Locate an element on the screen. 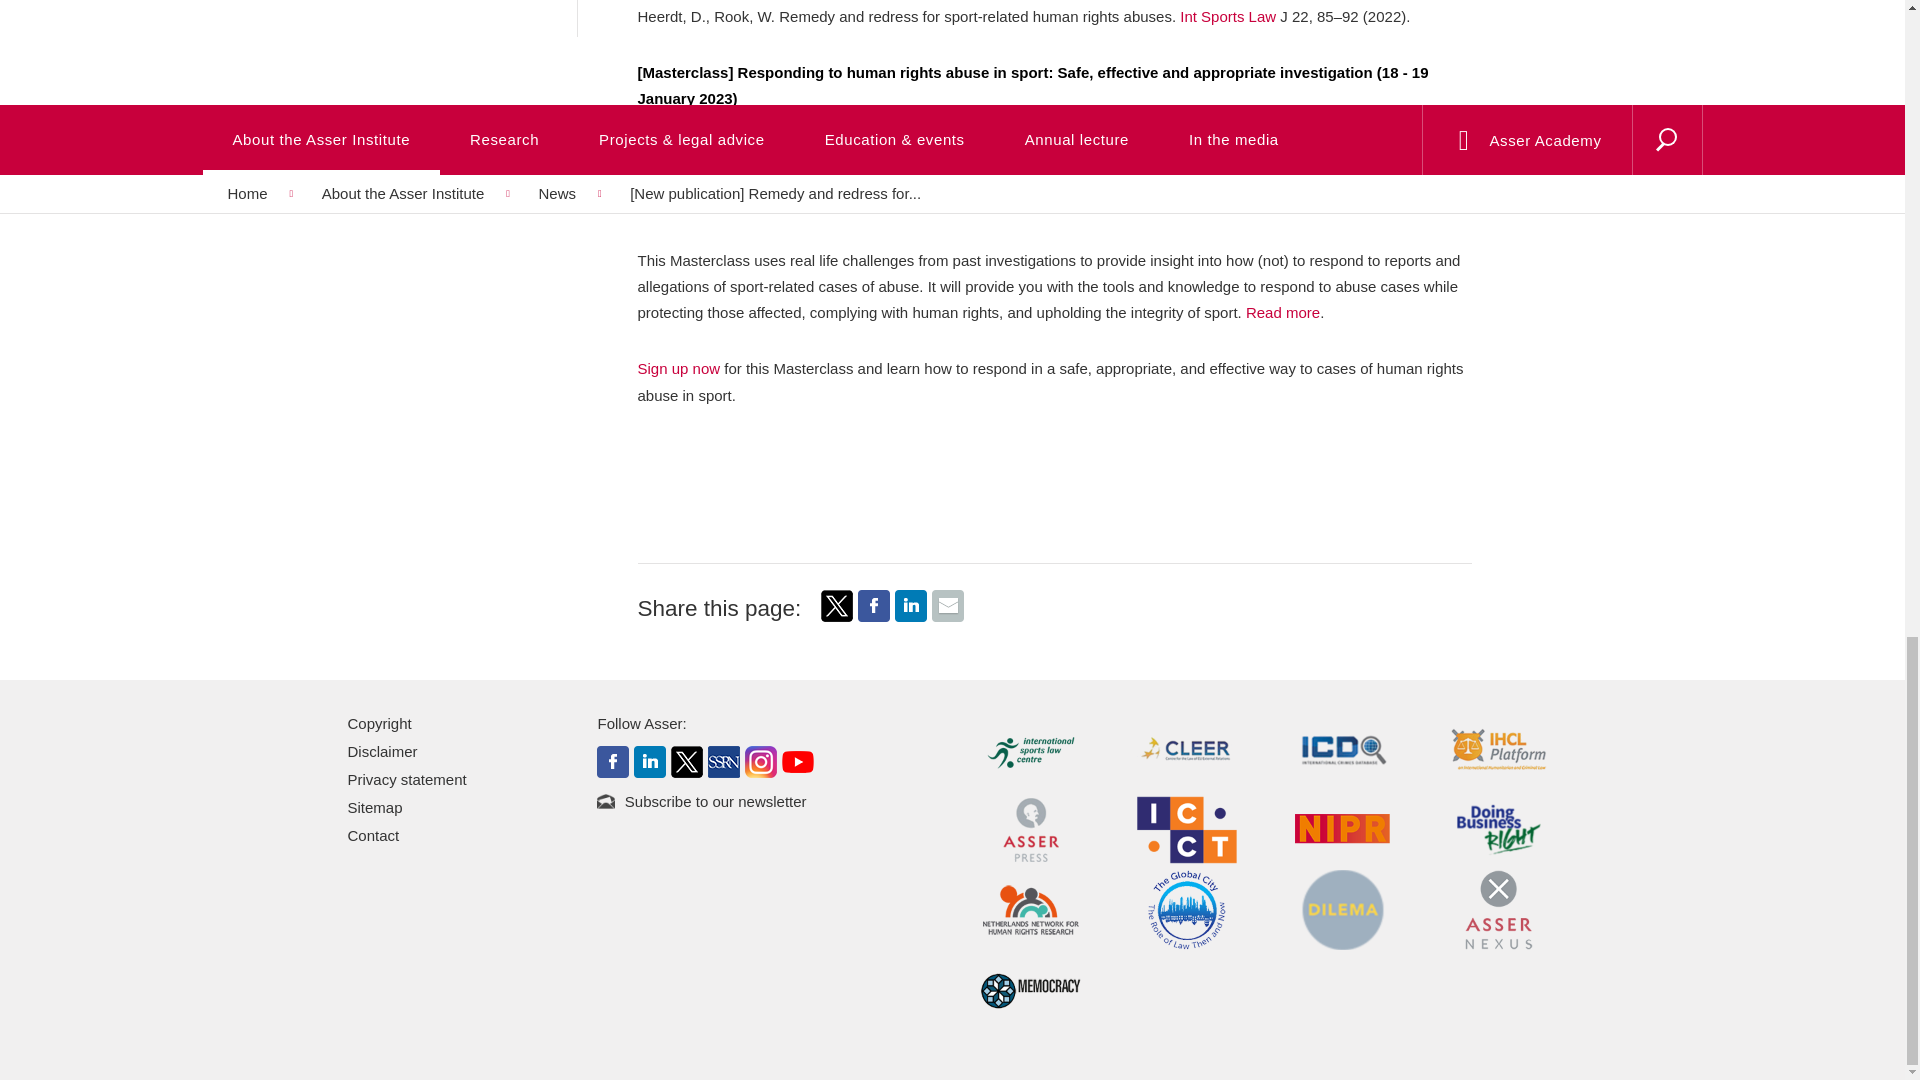 This screenshot has width=1920, height=1080. LinkedIn is located at coordinates (910, 616).